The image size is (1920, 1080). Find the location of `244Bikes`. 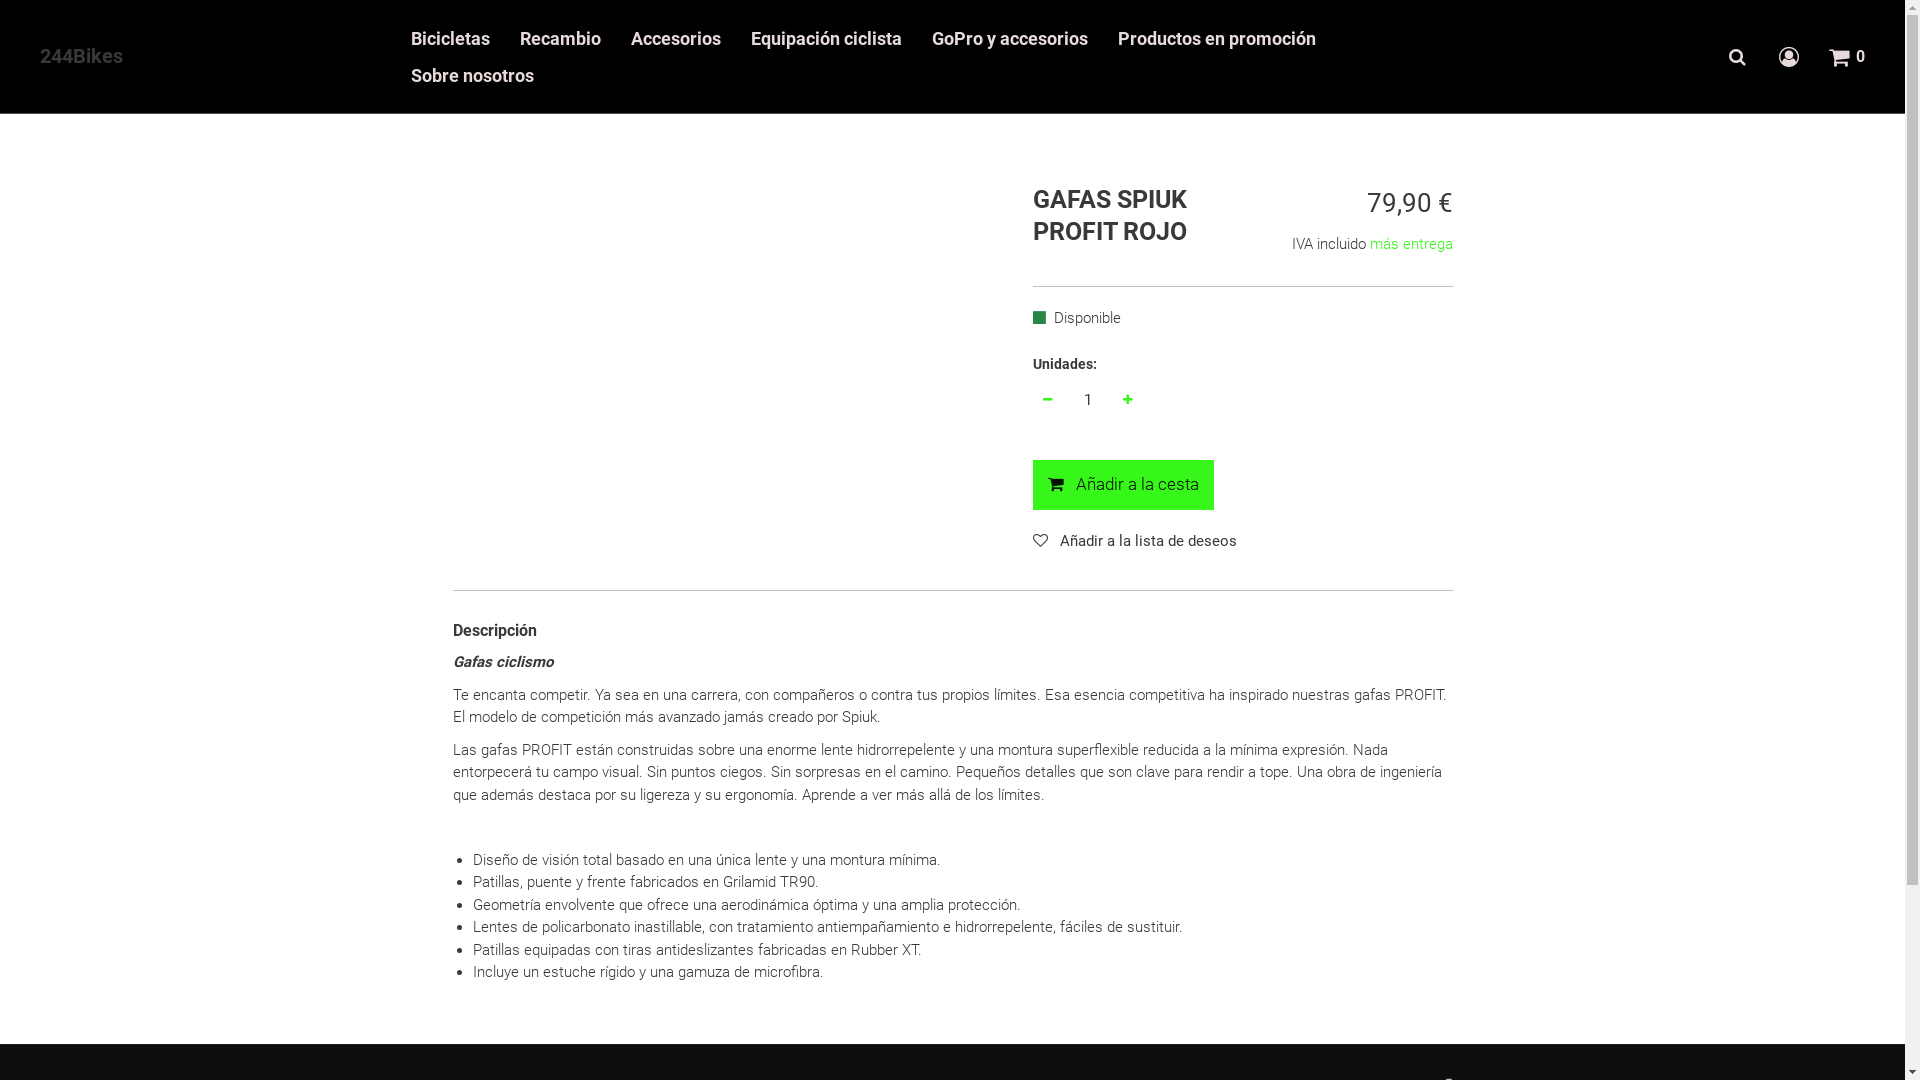

244Bikes is located at coordinates (81, 58).